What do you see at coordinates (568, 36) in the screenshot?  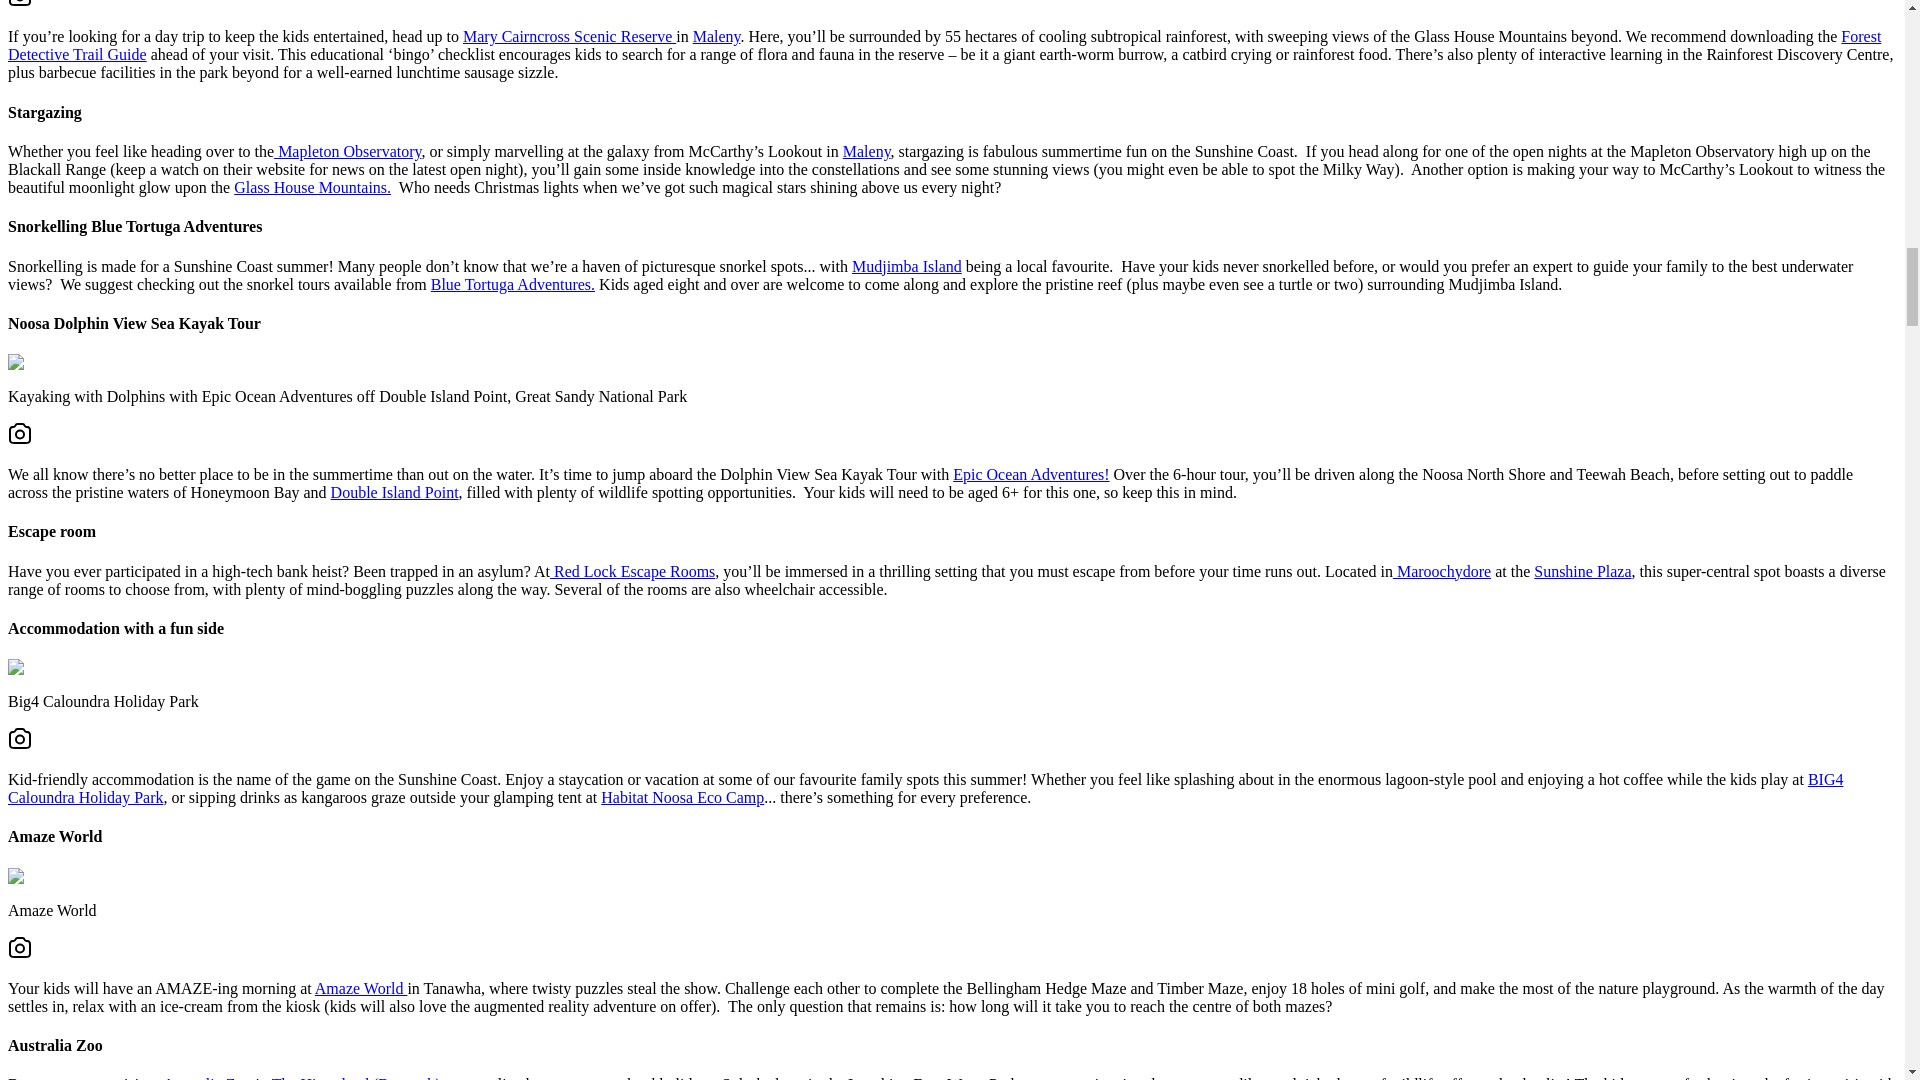 I see `View more information` at bounding box center [568, 36].